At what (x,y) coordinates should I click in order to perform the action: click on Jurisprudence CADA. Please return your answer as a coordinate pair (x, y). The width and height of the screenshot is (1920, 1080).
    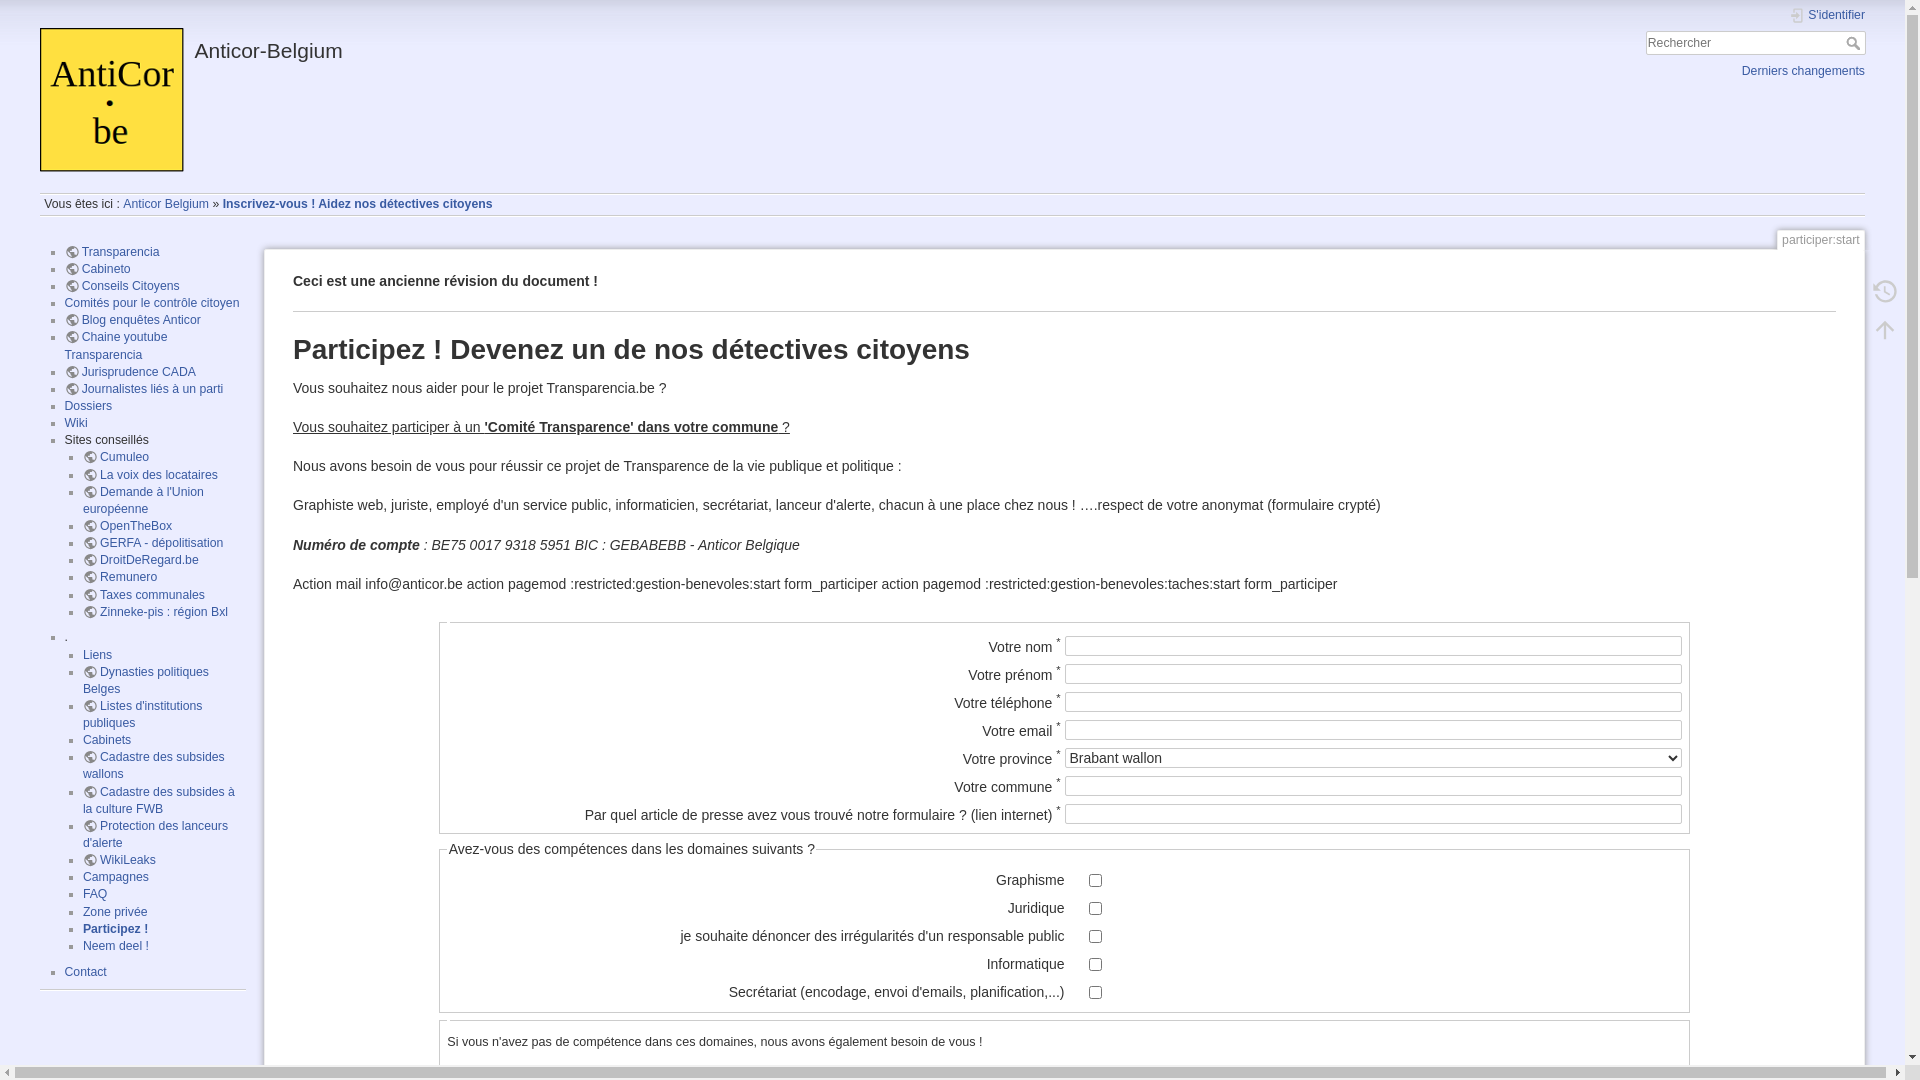
    Looking at the image, I should click on (130, 372).